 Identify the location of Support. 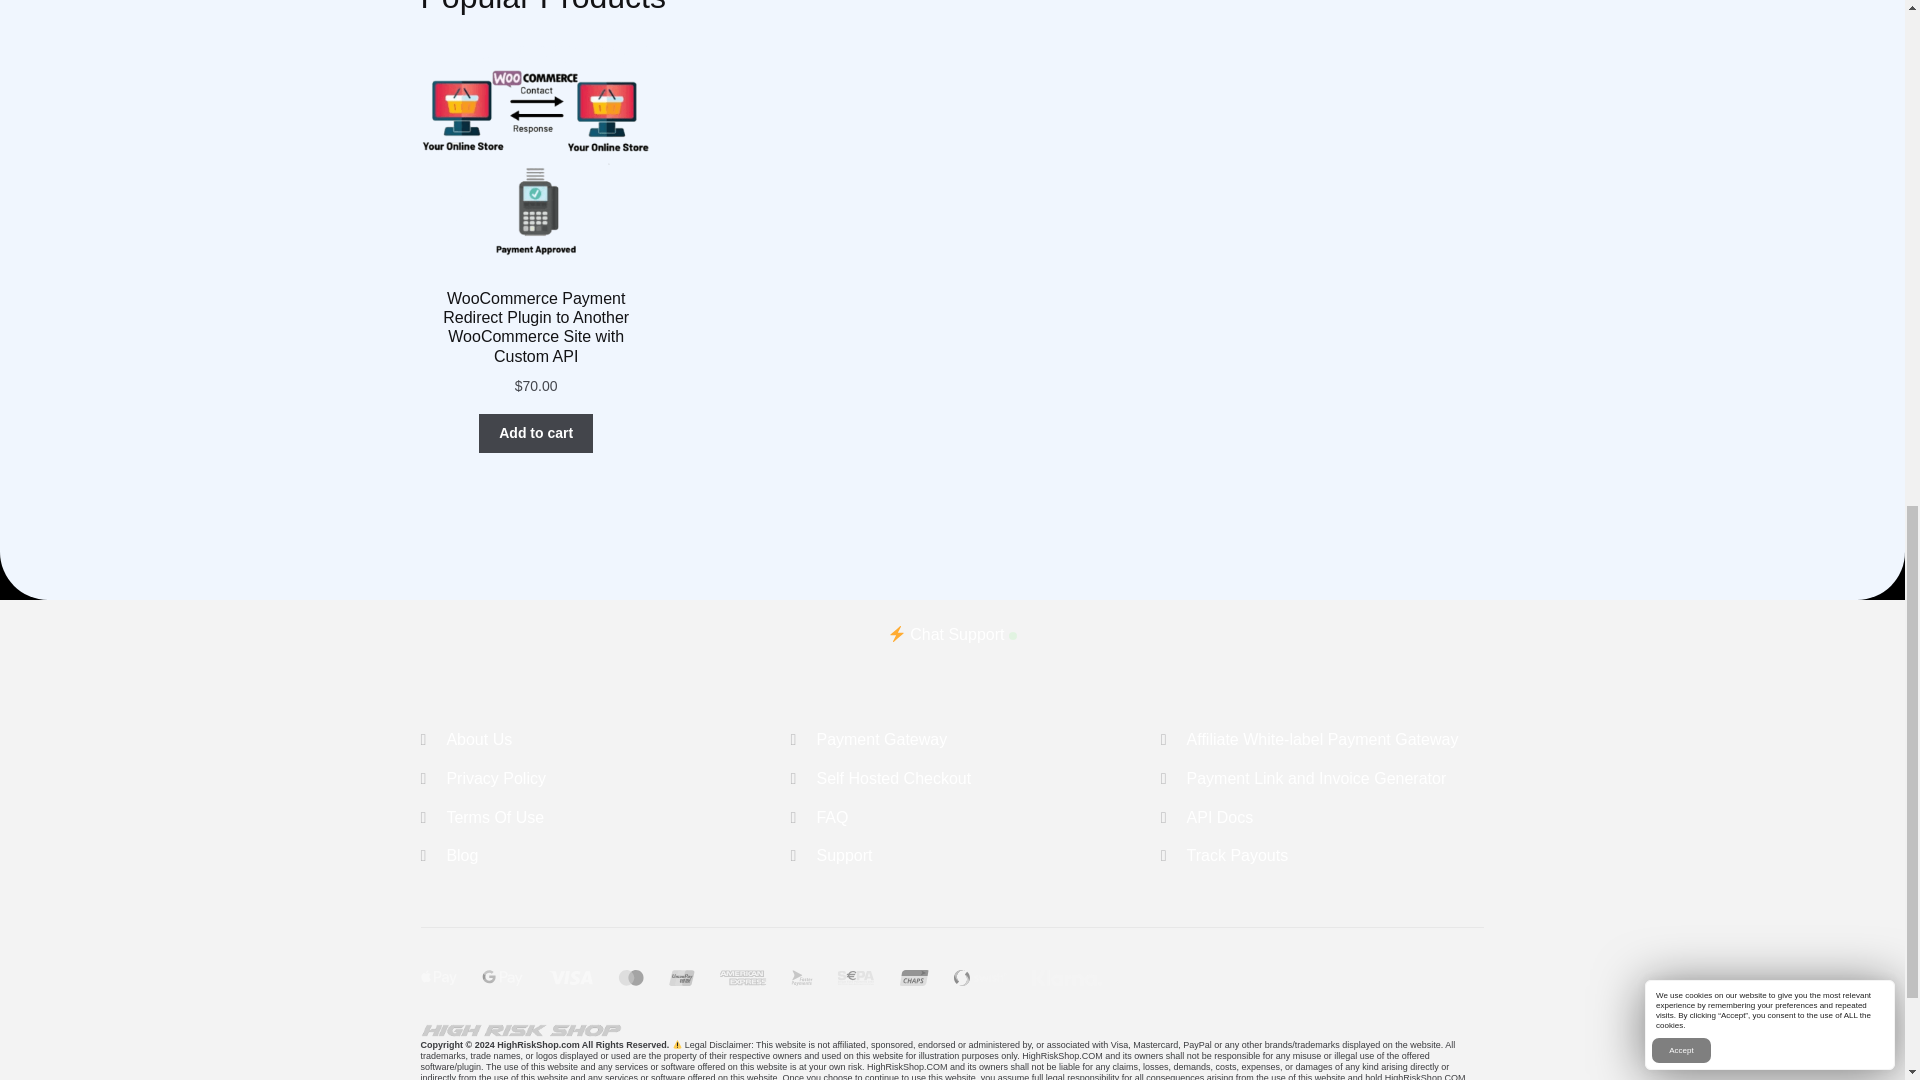
(844, 855).